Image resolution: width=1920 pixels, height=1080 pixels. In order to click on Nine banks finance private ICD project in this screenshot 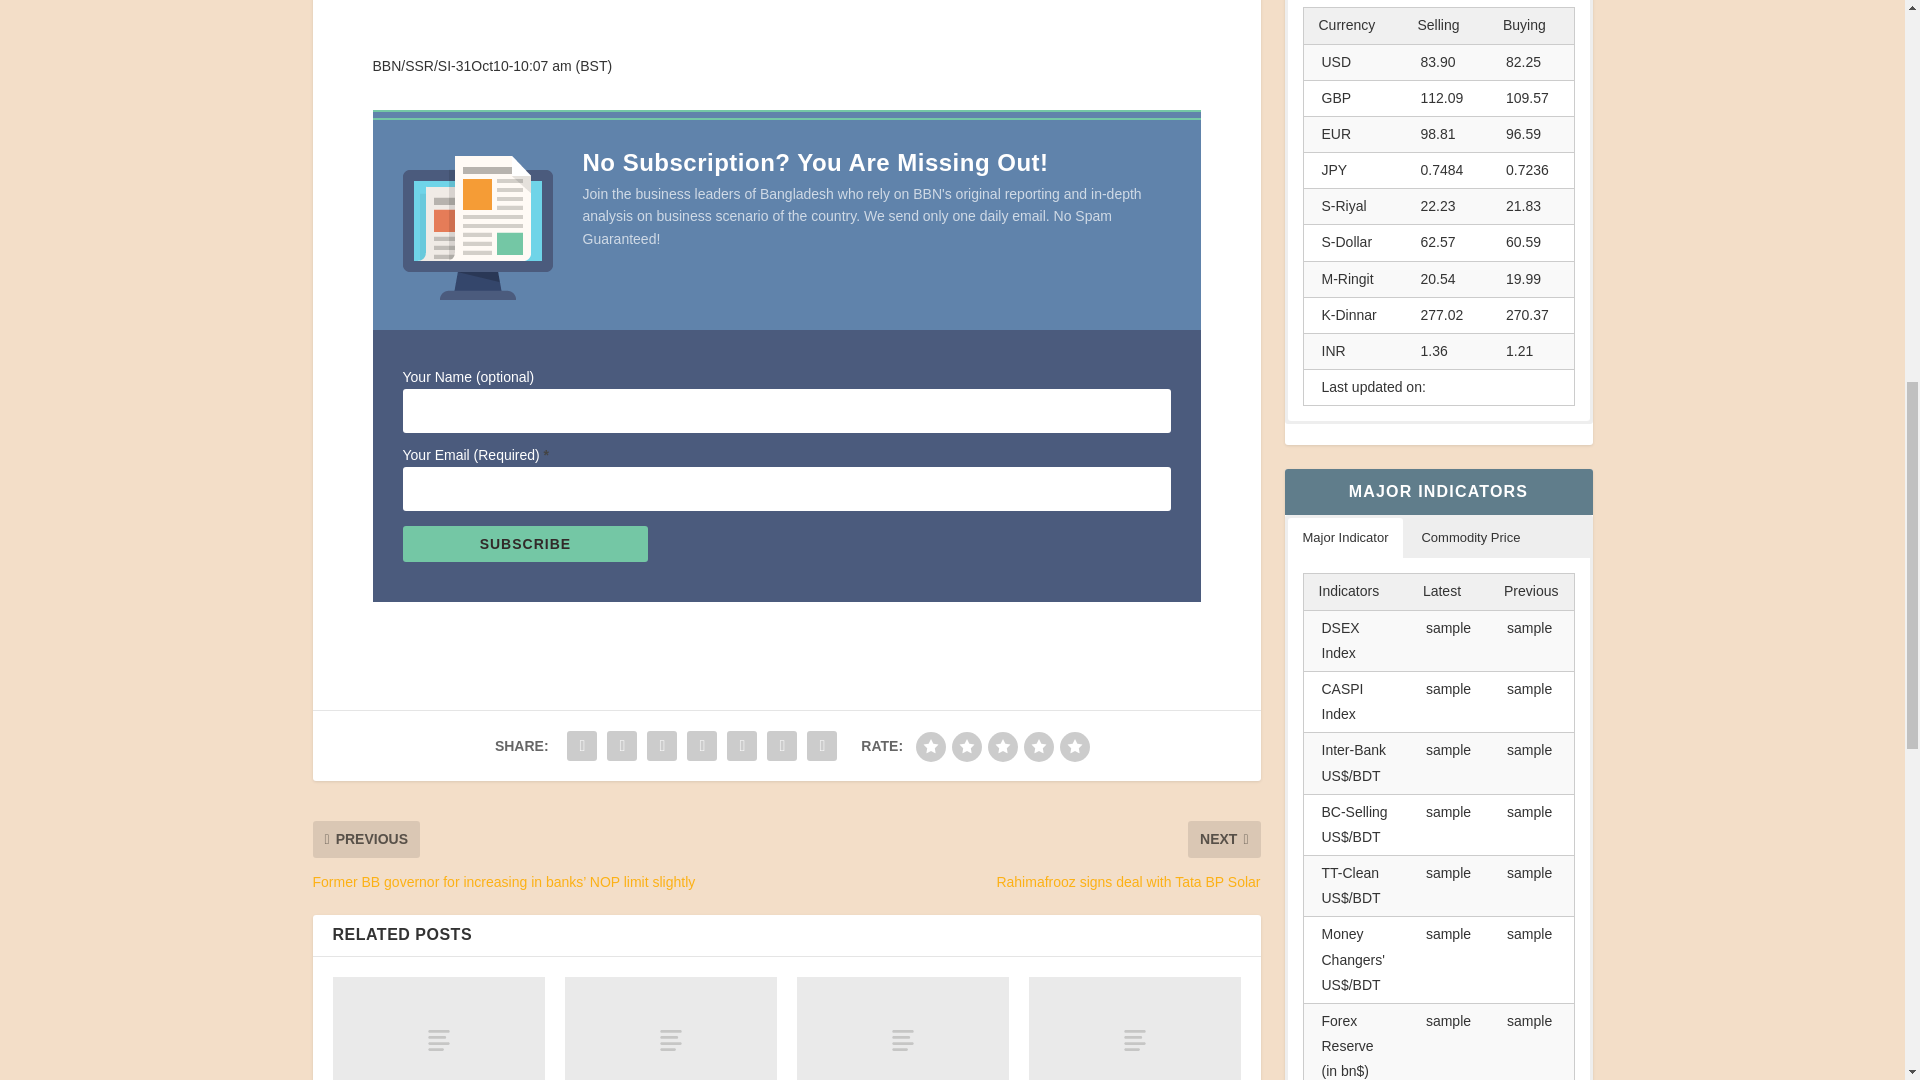, I will do `click(438, 1028)`.